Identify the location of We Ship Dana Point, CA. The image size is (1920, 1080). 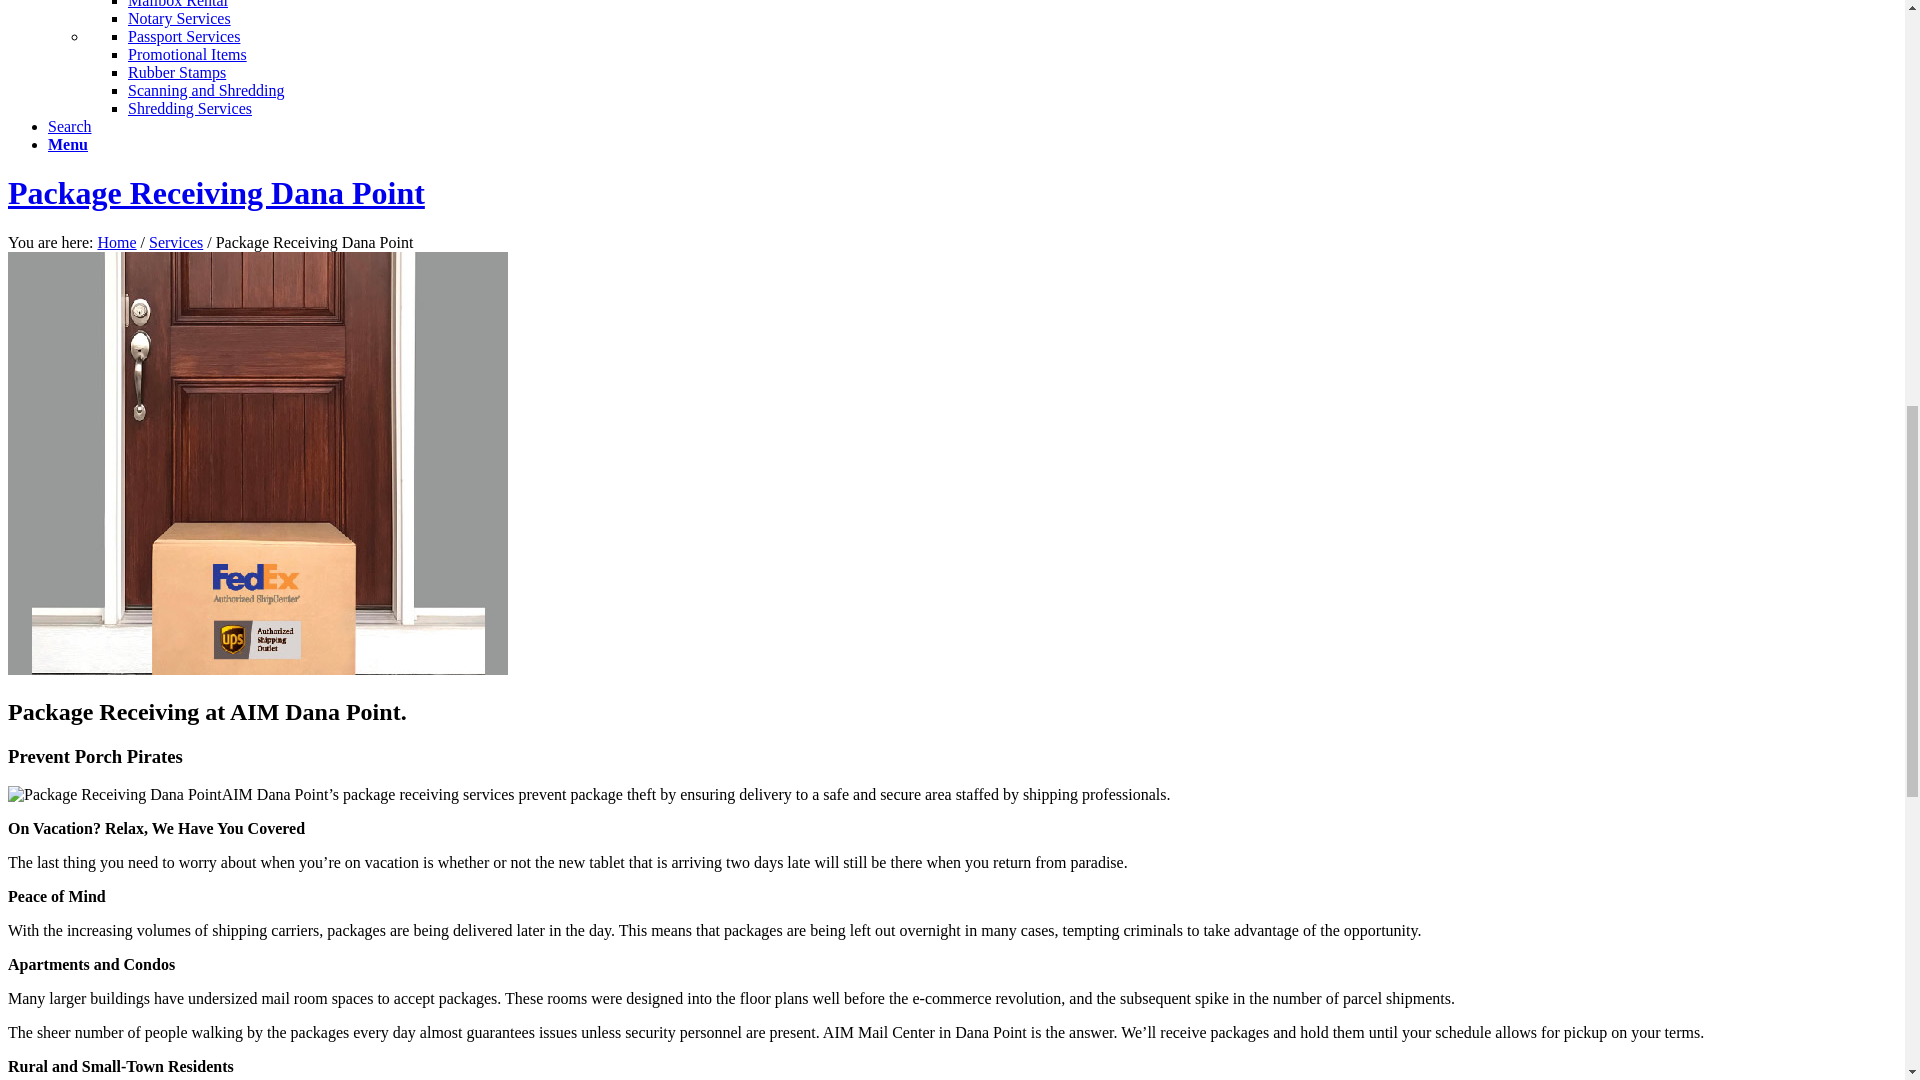
(116, 242).